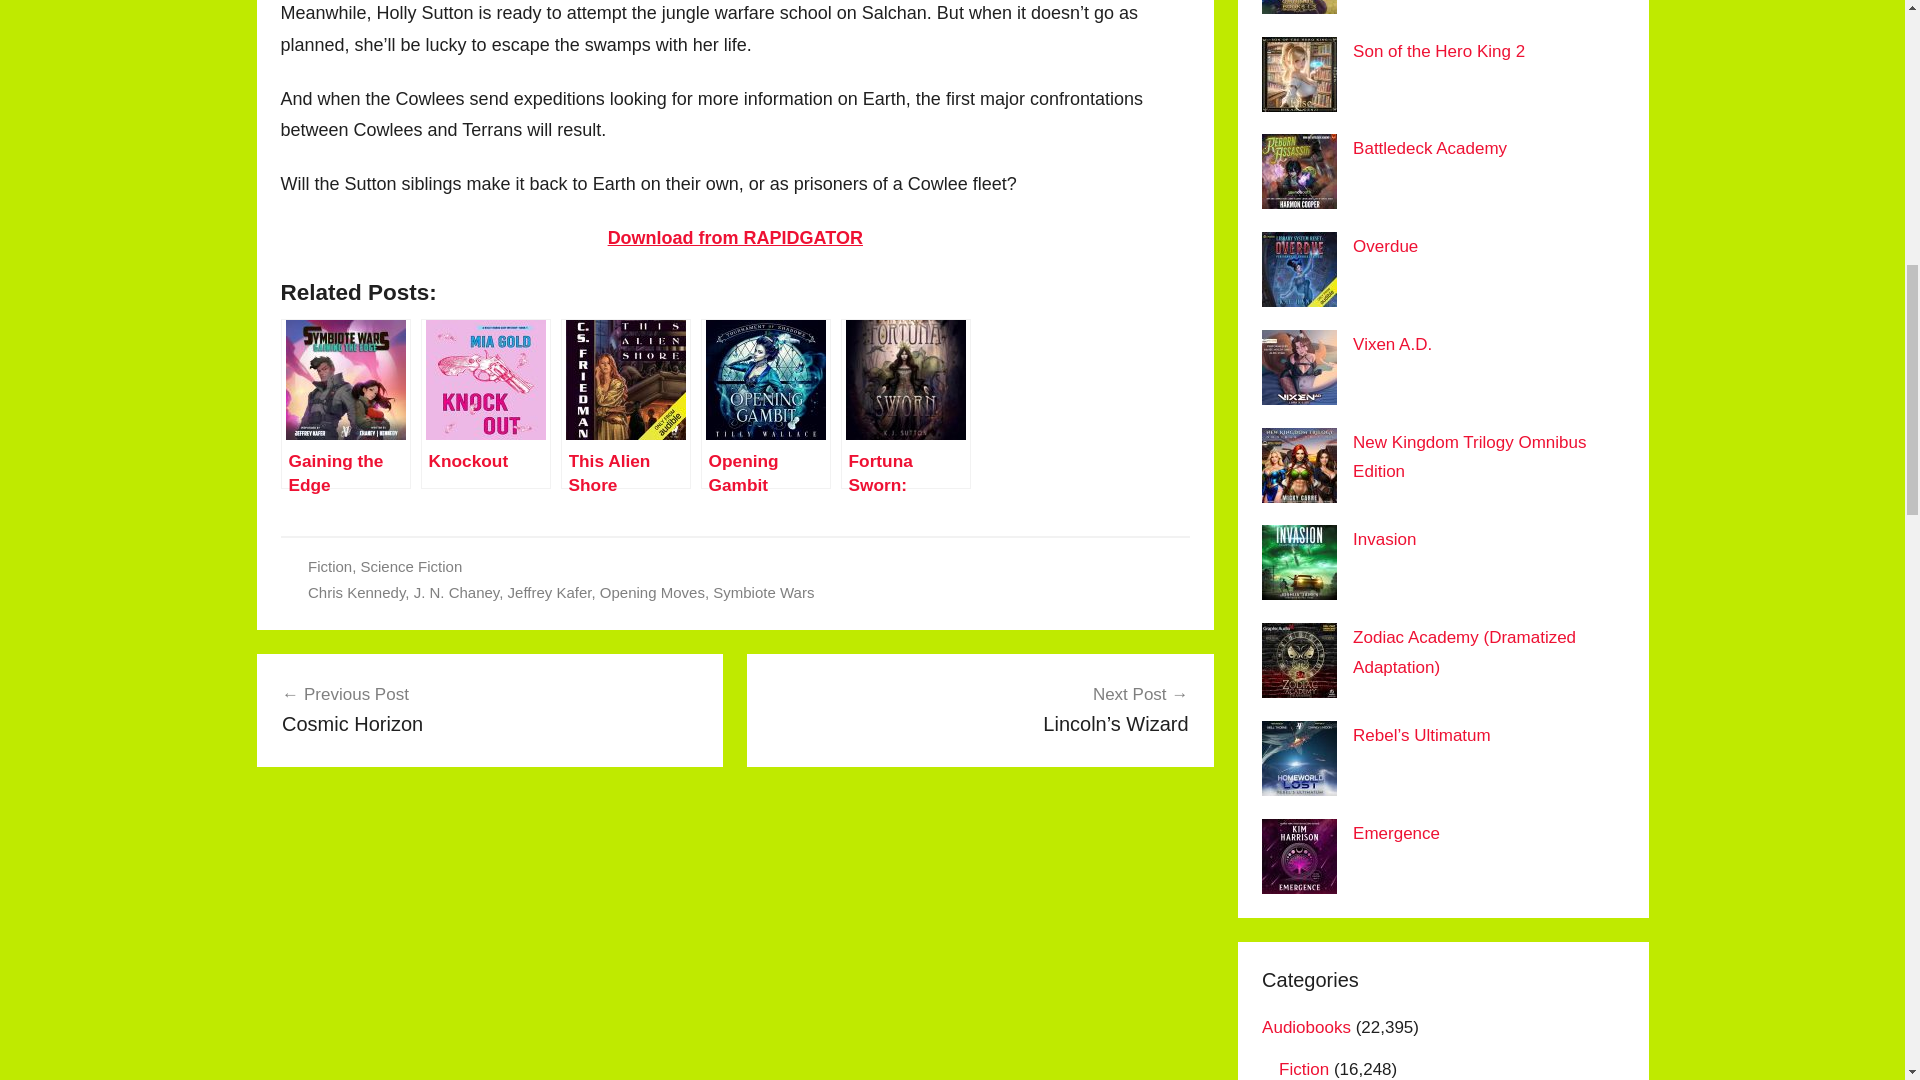  Describe the element at coordinates (763, 592) in the screenshot. I see `Battledeck Academy` at that location.